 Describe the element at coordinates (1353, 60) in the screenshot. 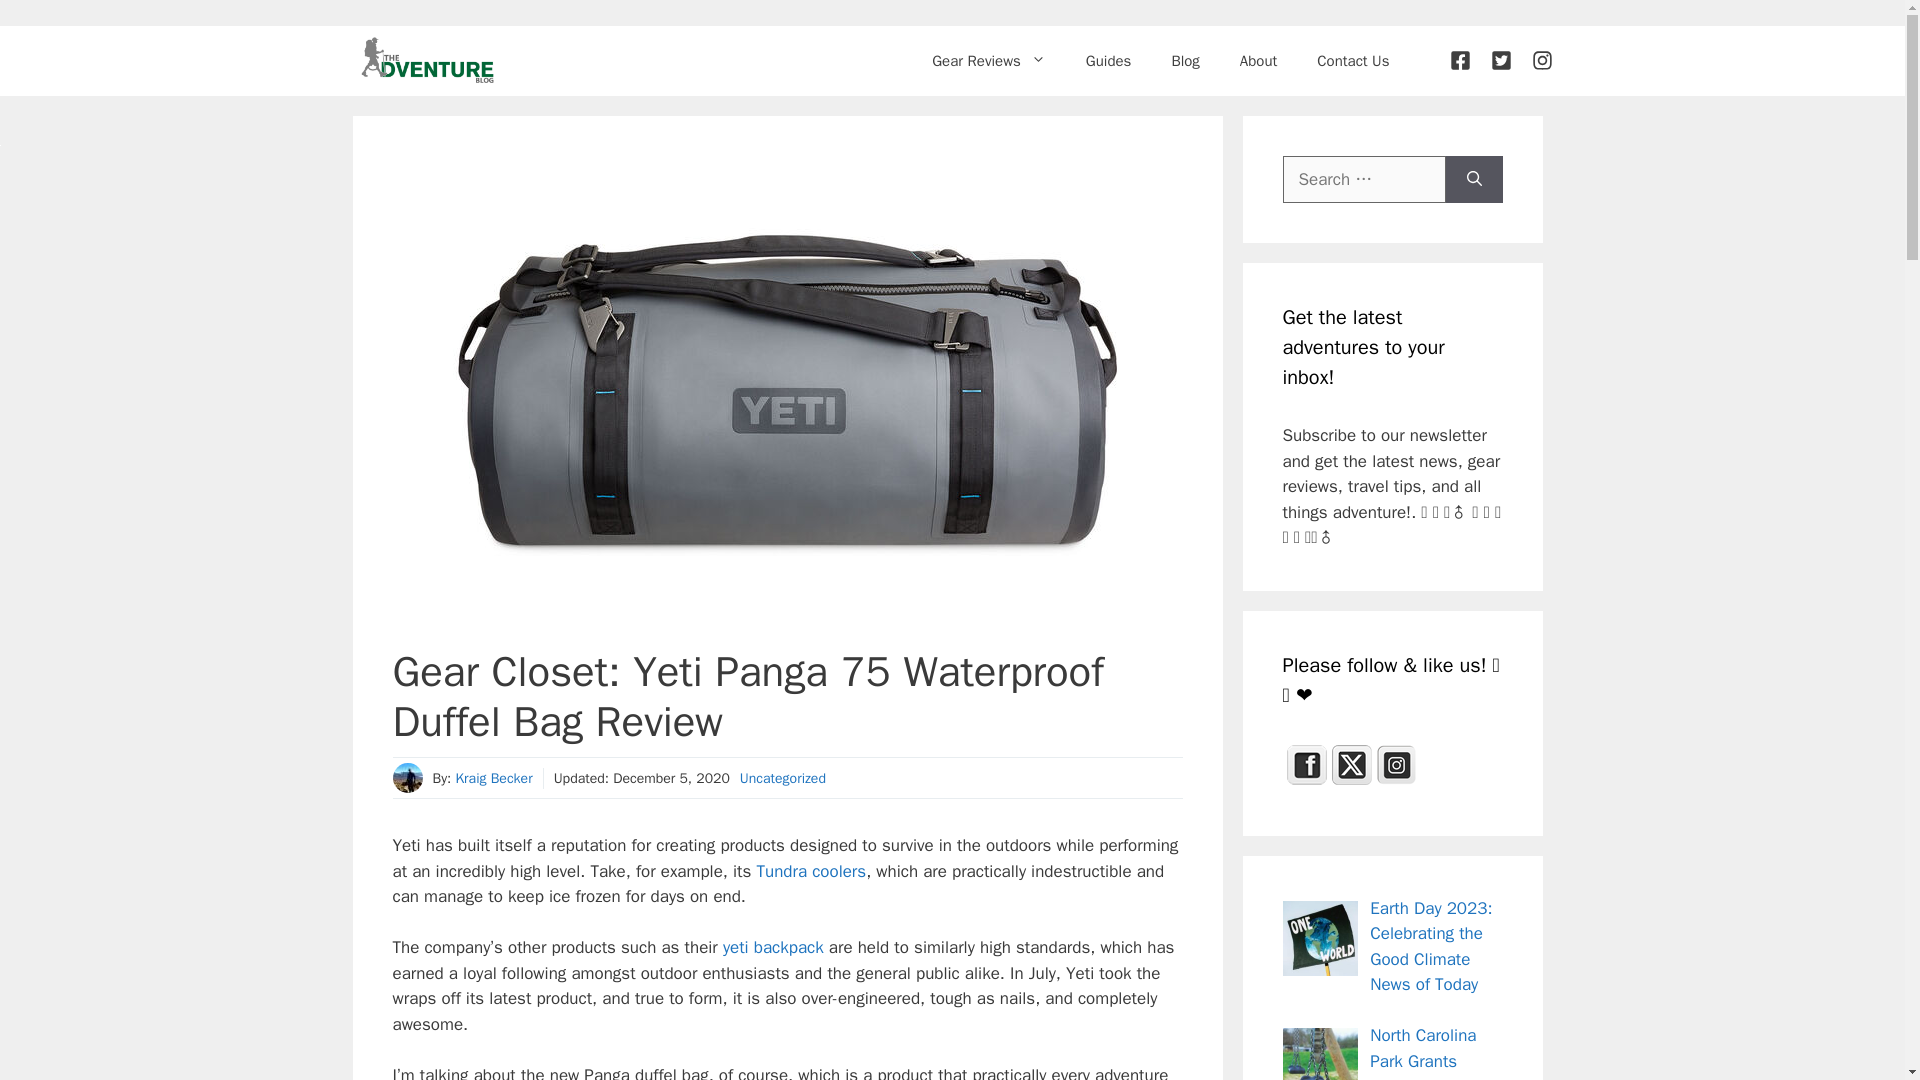

I see `Contact Us` at that location.